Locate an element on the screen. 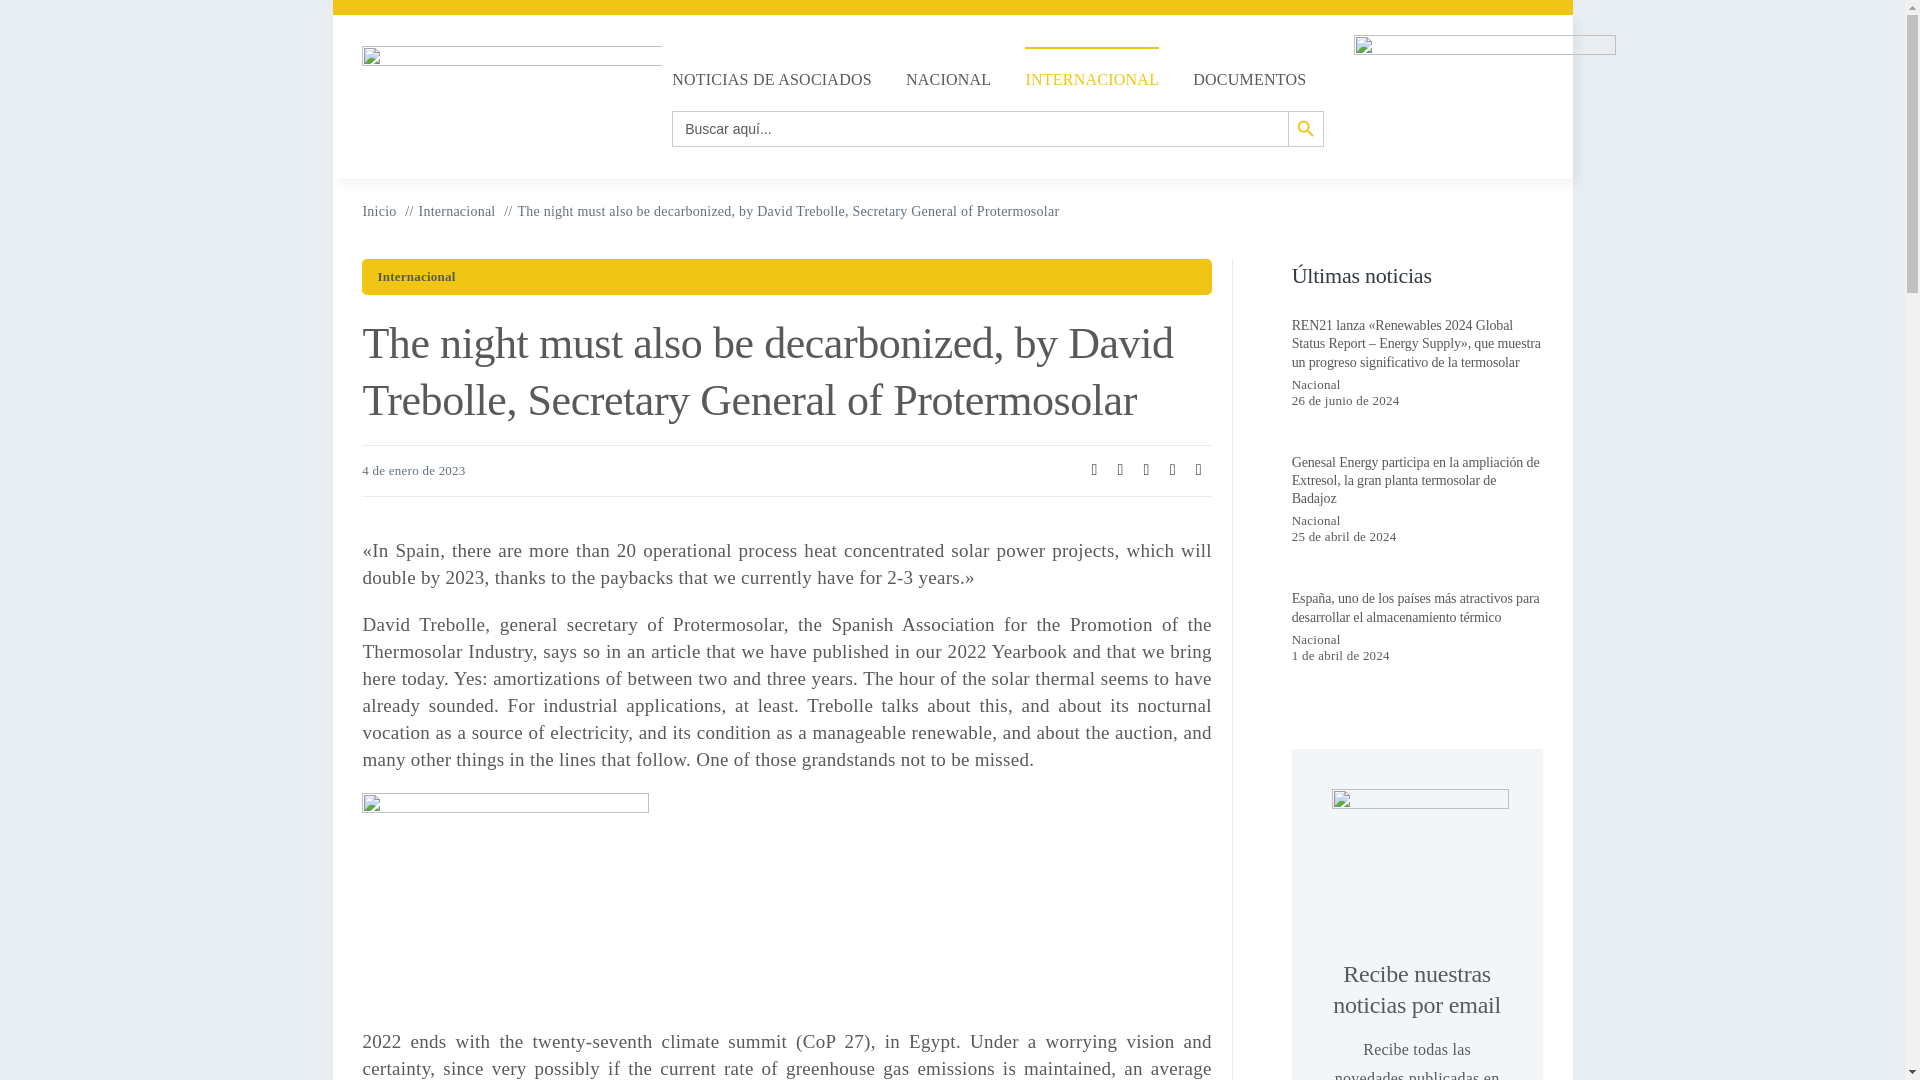 This screenshot has height=1080, width=1920. WhatsApp is located at coordinates (1146, 470).